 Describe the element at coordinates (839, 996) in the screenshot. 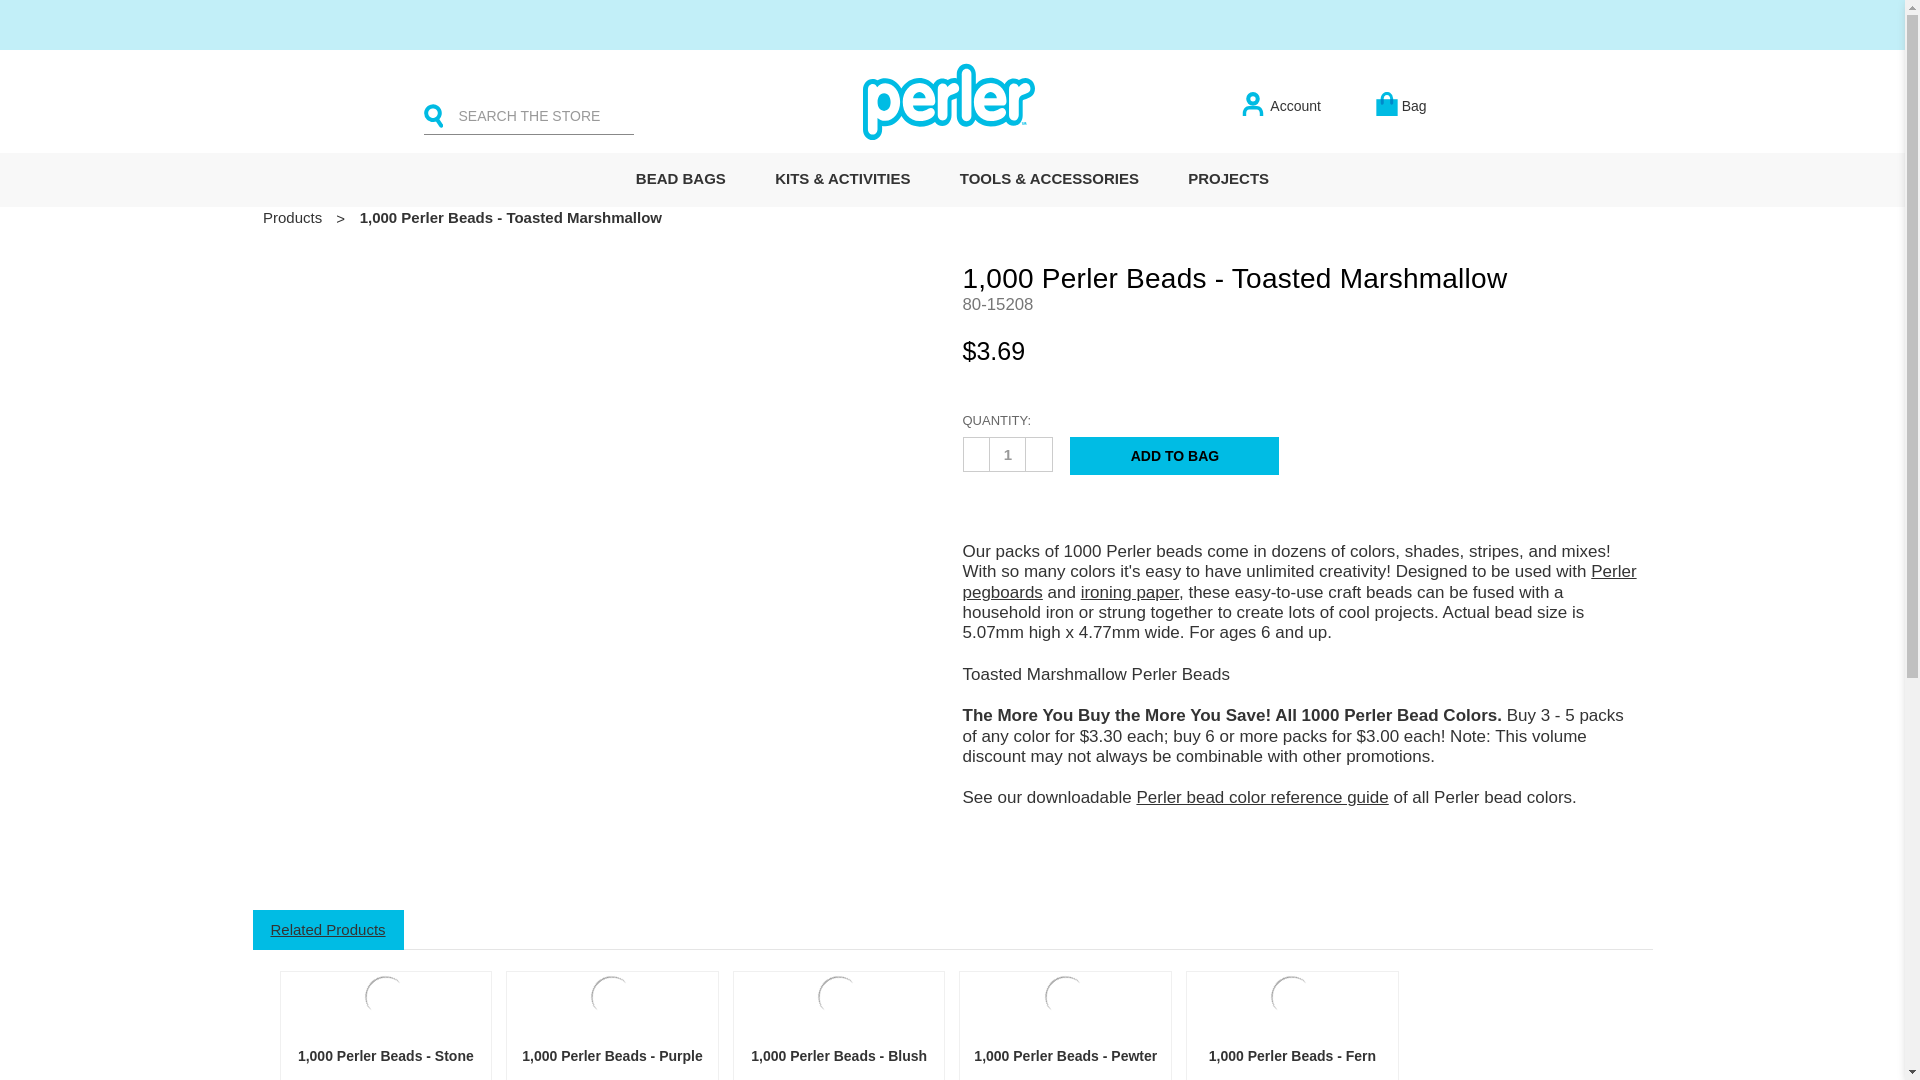

I see `1000 Beads Blush` at that location.